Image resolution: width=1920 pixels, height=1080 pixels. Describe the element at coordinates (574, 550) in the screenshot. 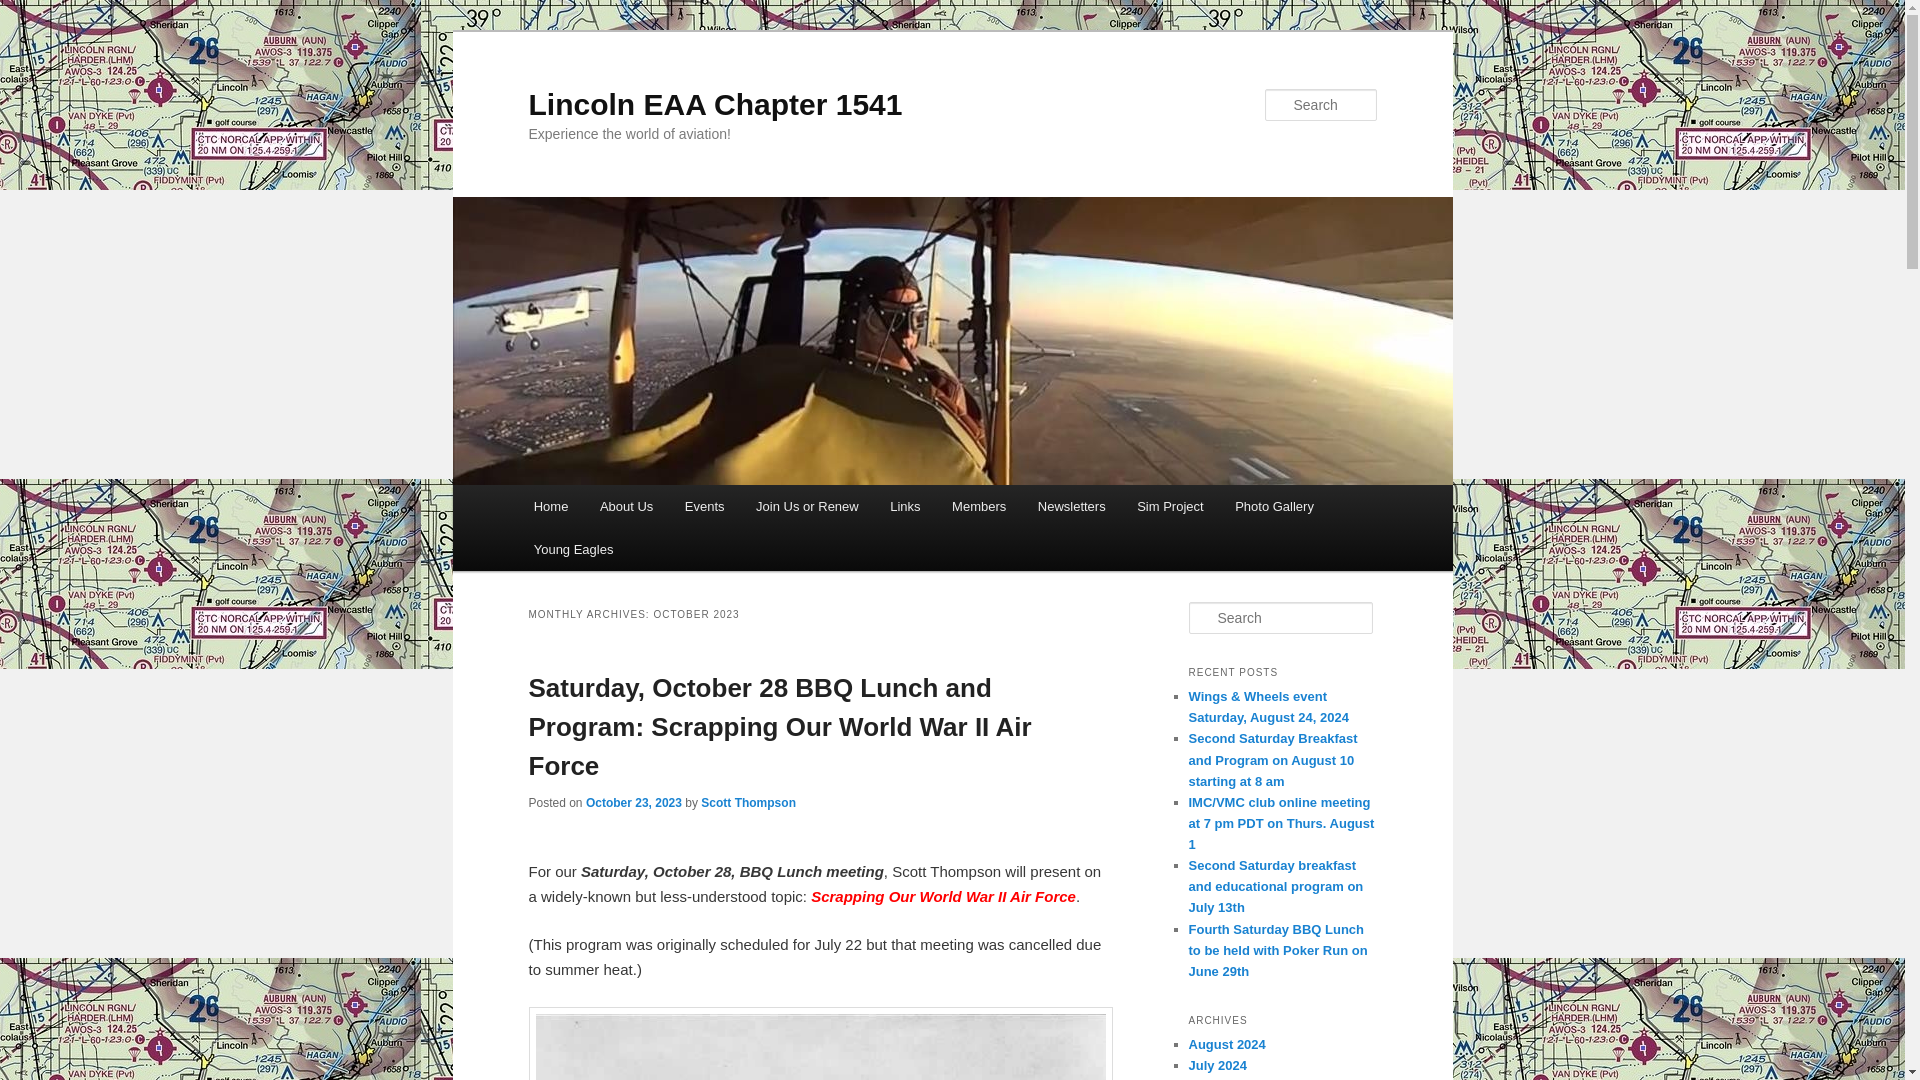

I see `Young Eagles` at that location.